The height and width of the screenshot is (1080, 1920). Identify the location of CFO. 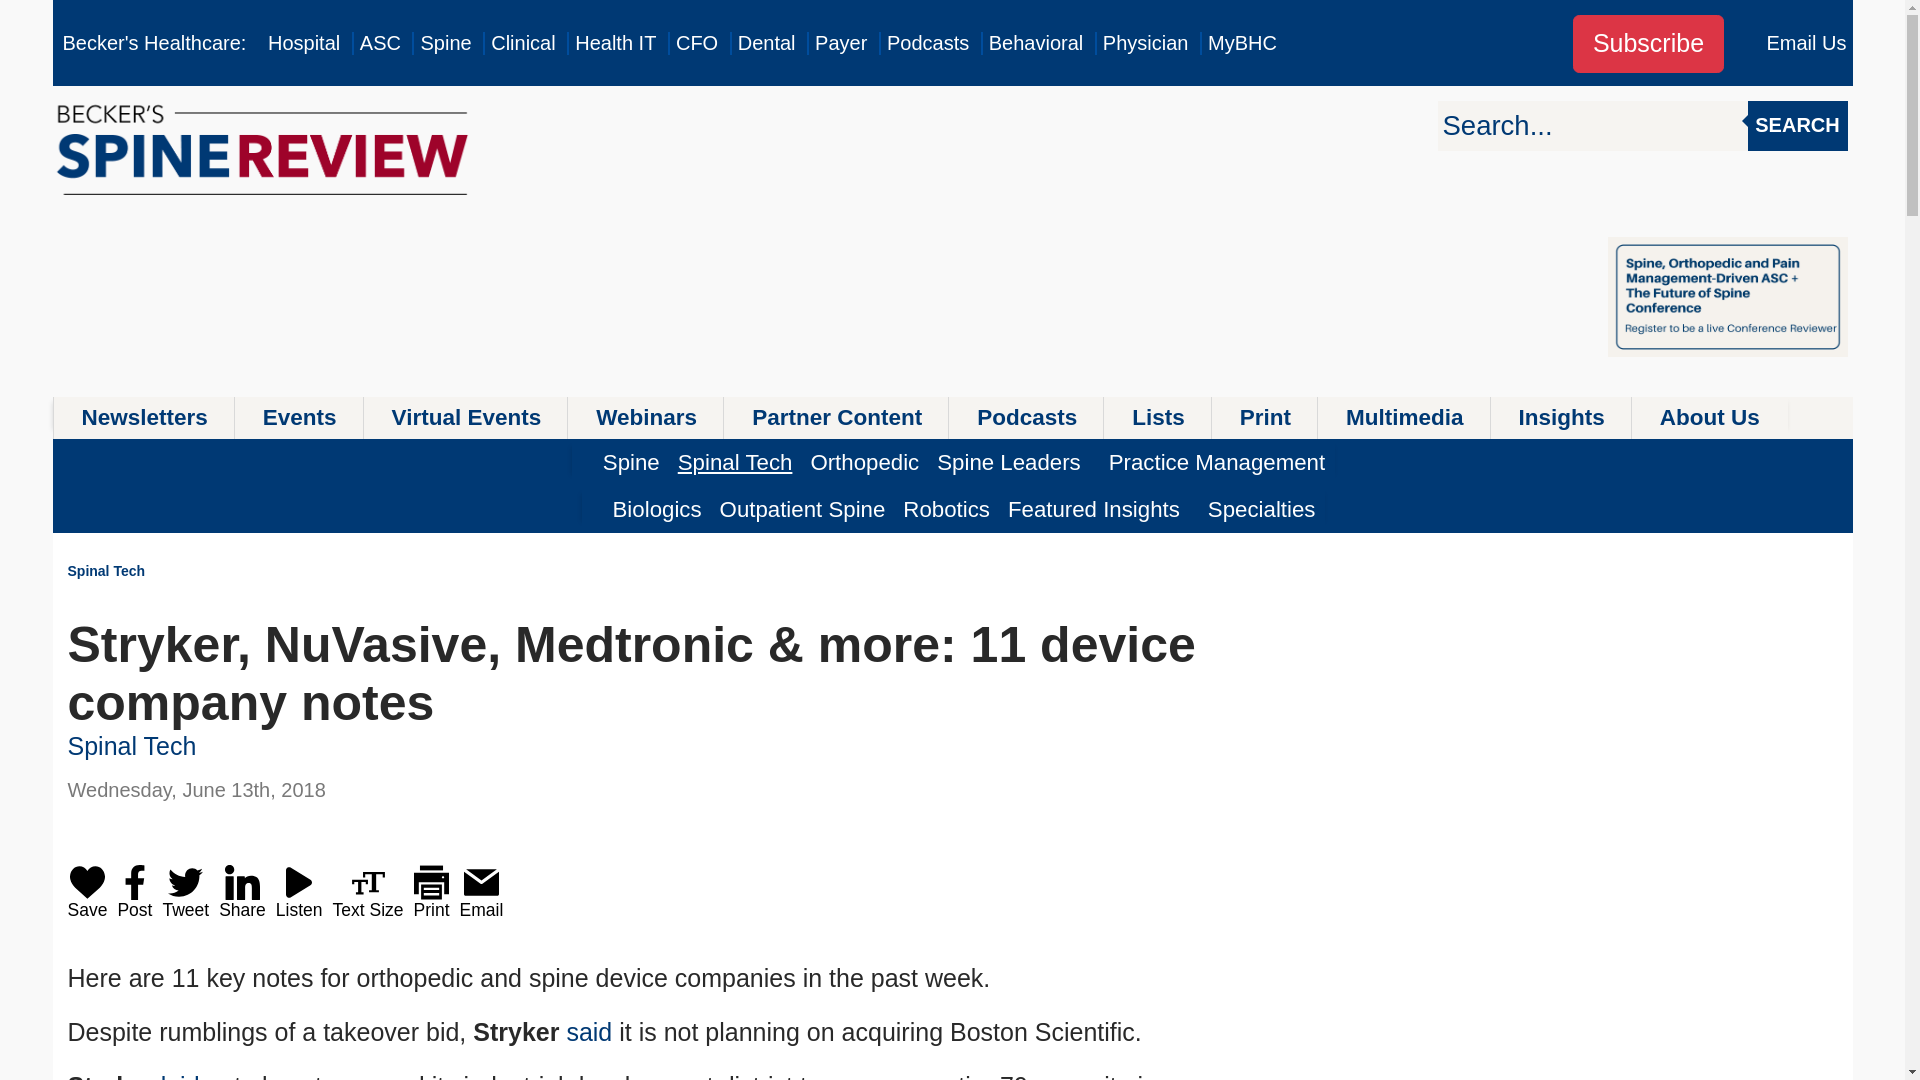
(696, 43).